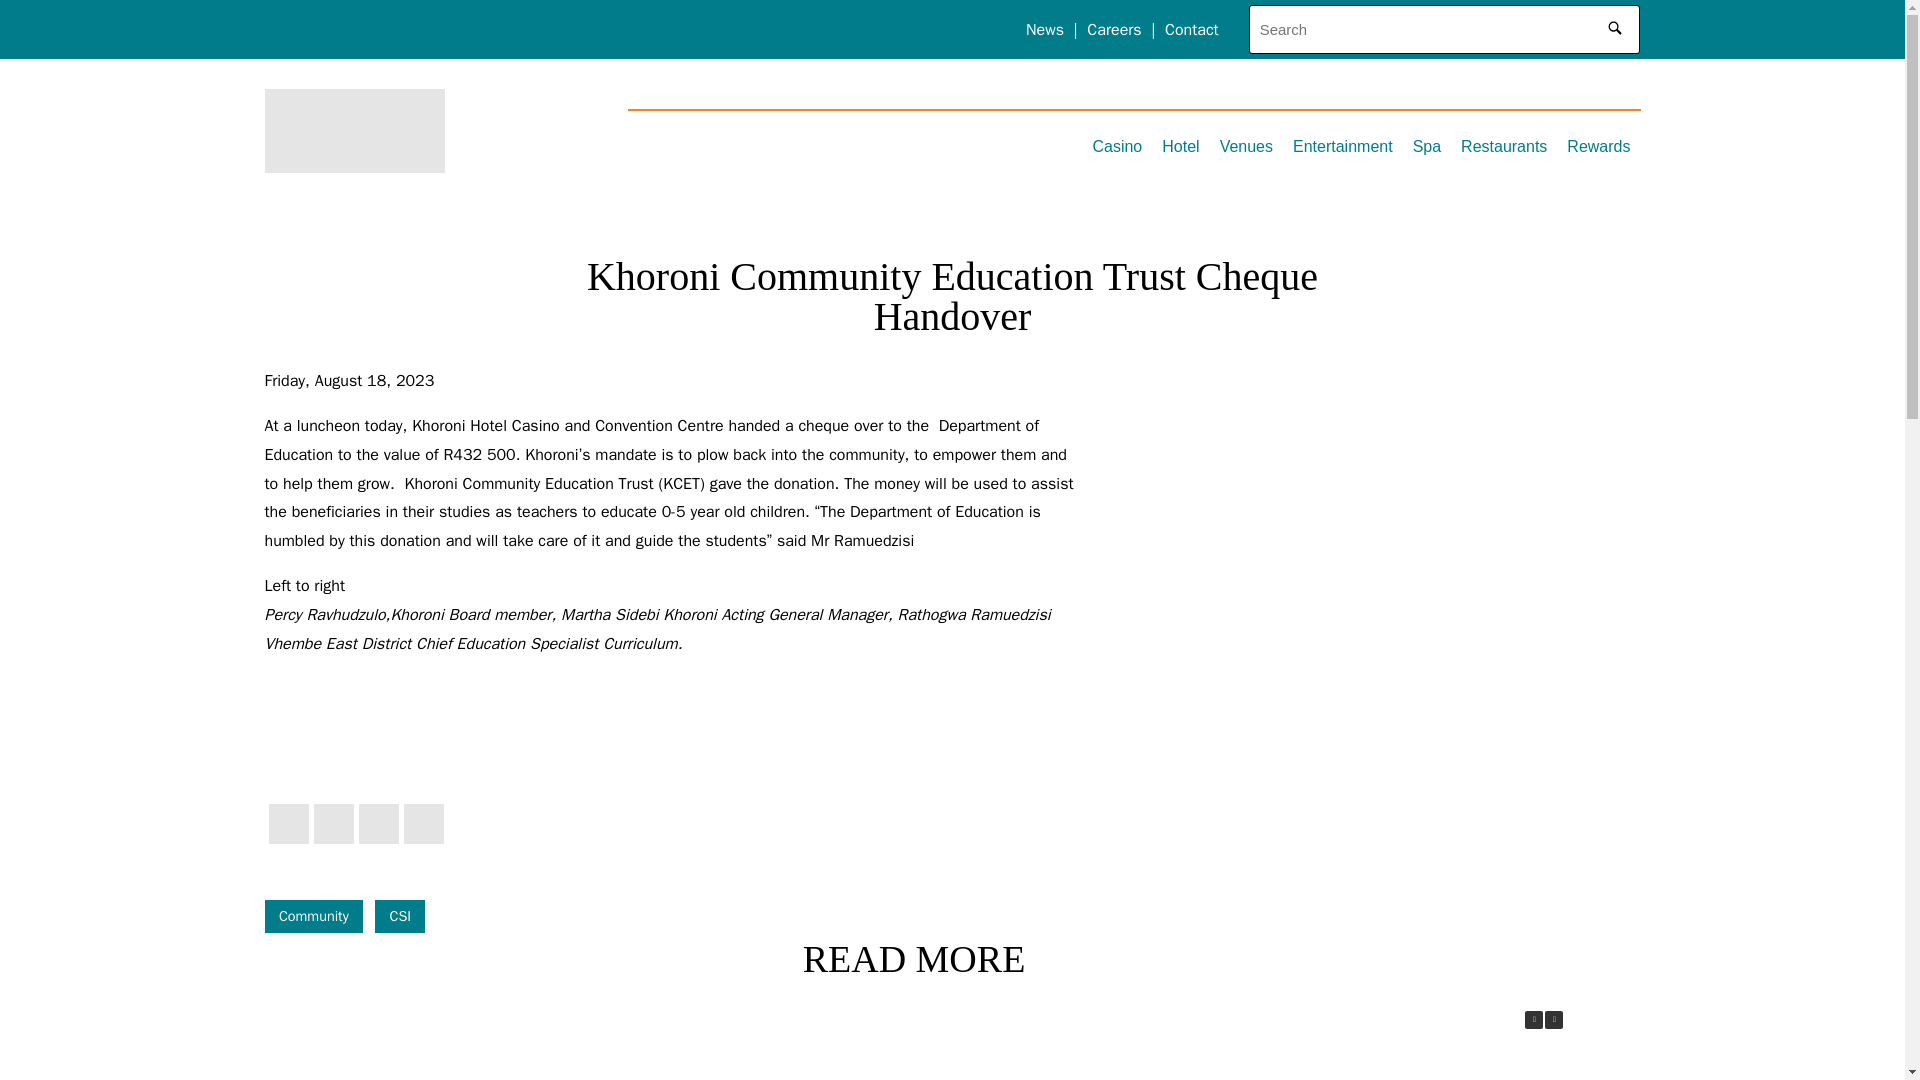  I want to click on Rewards, so click(1598, 142).